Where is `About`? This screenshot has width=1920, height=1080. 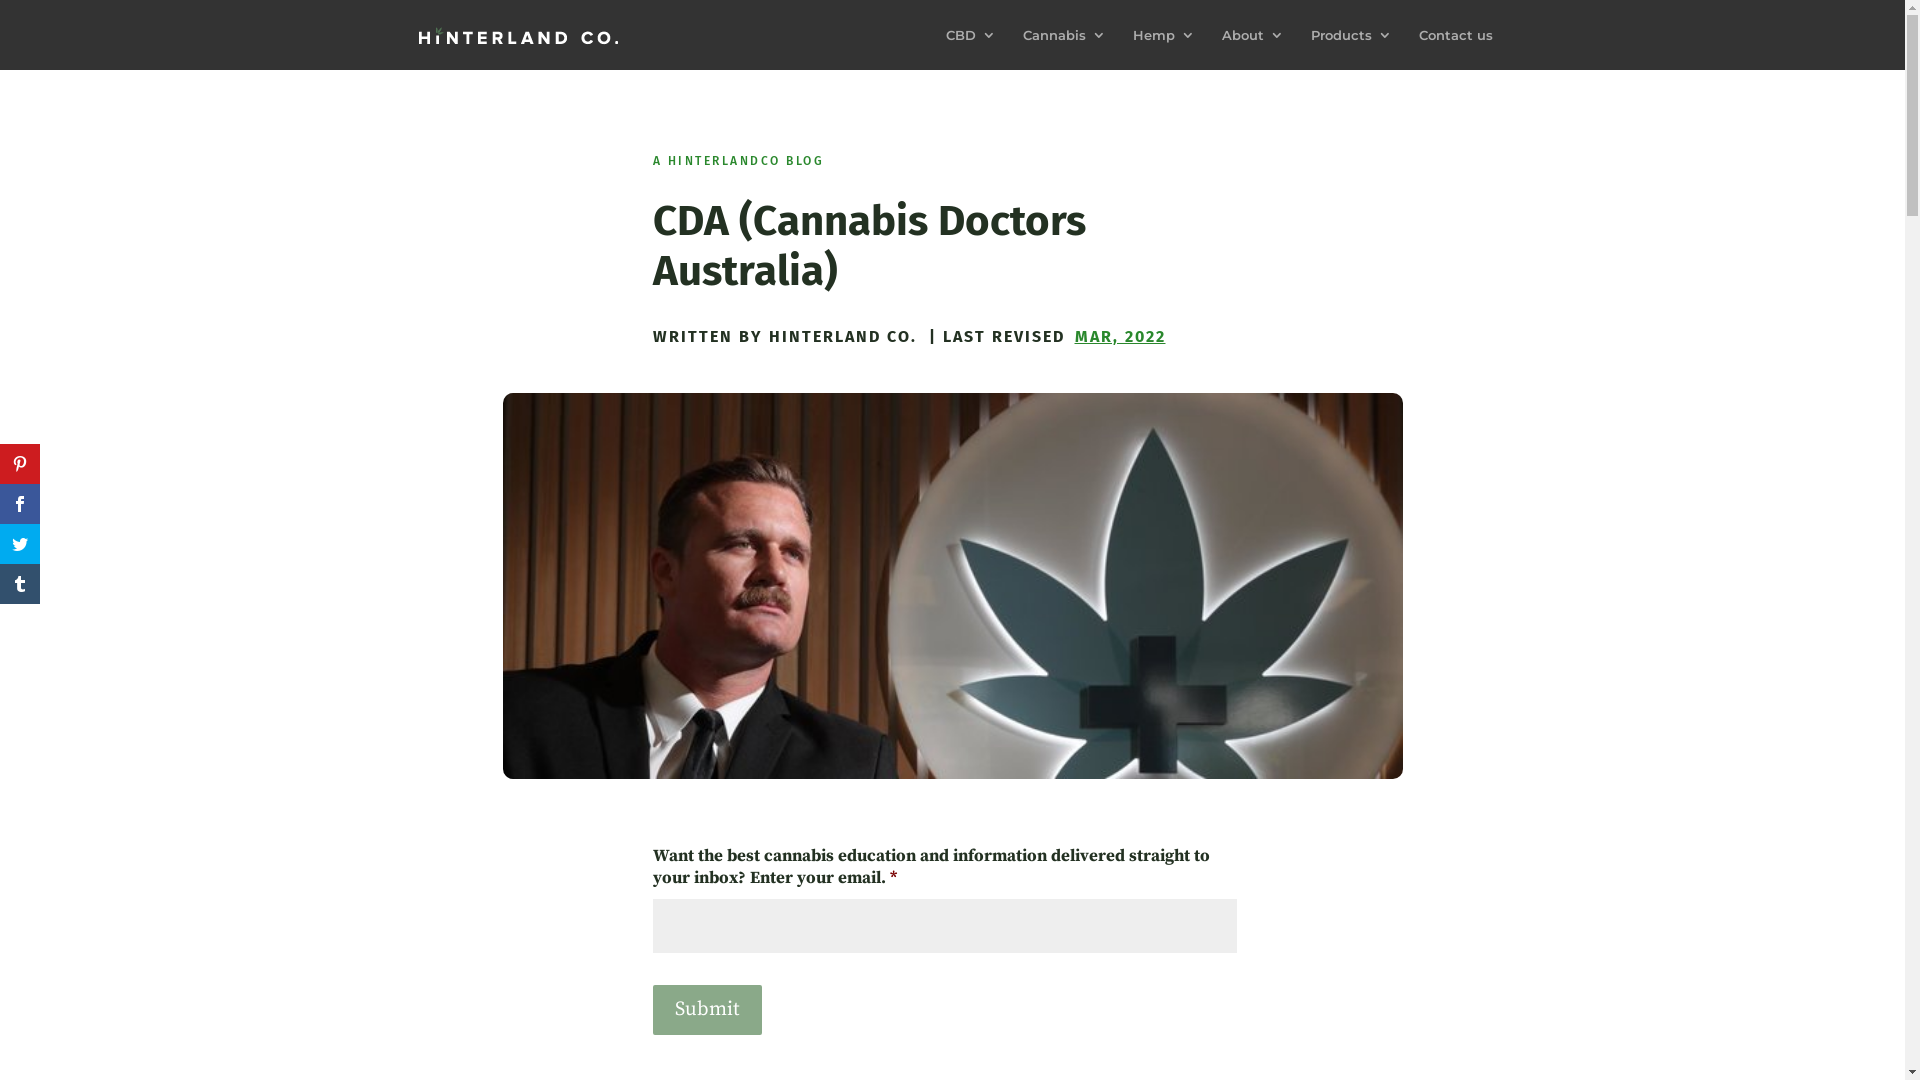 About is located at coordinates (1253, 49).